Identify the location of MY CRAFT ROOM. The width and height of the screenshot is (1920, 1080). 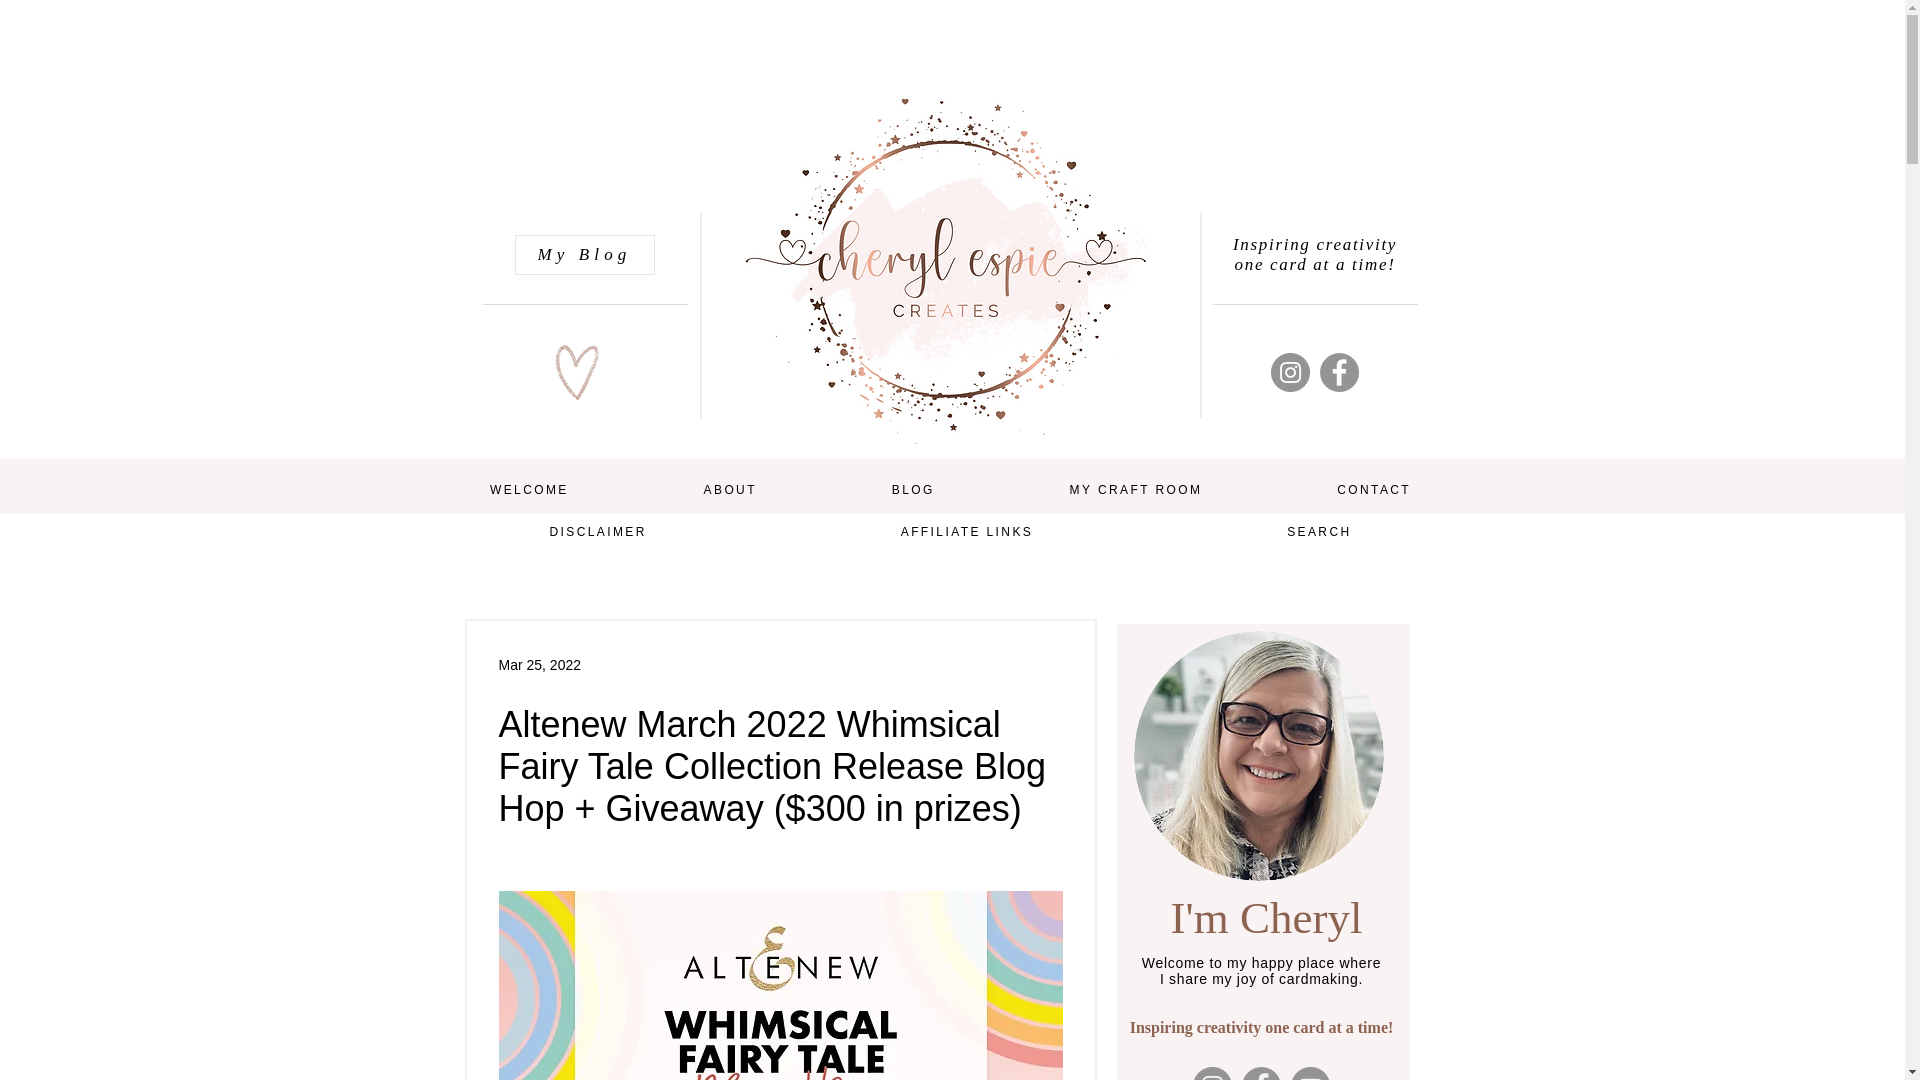
(1136, 490).